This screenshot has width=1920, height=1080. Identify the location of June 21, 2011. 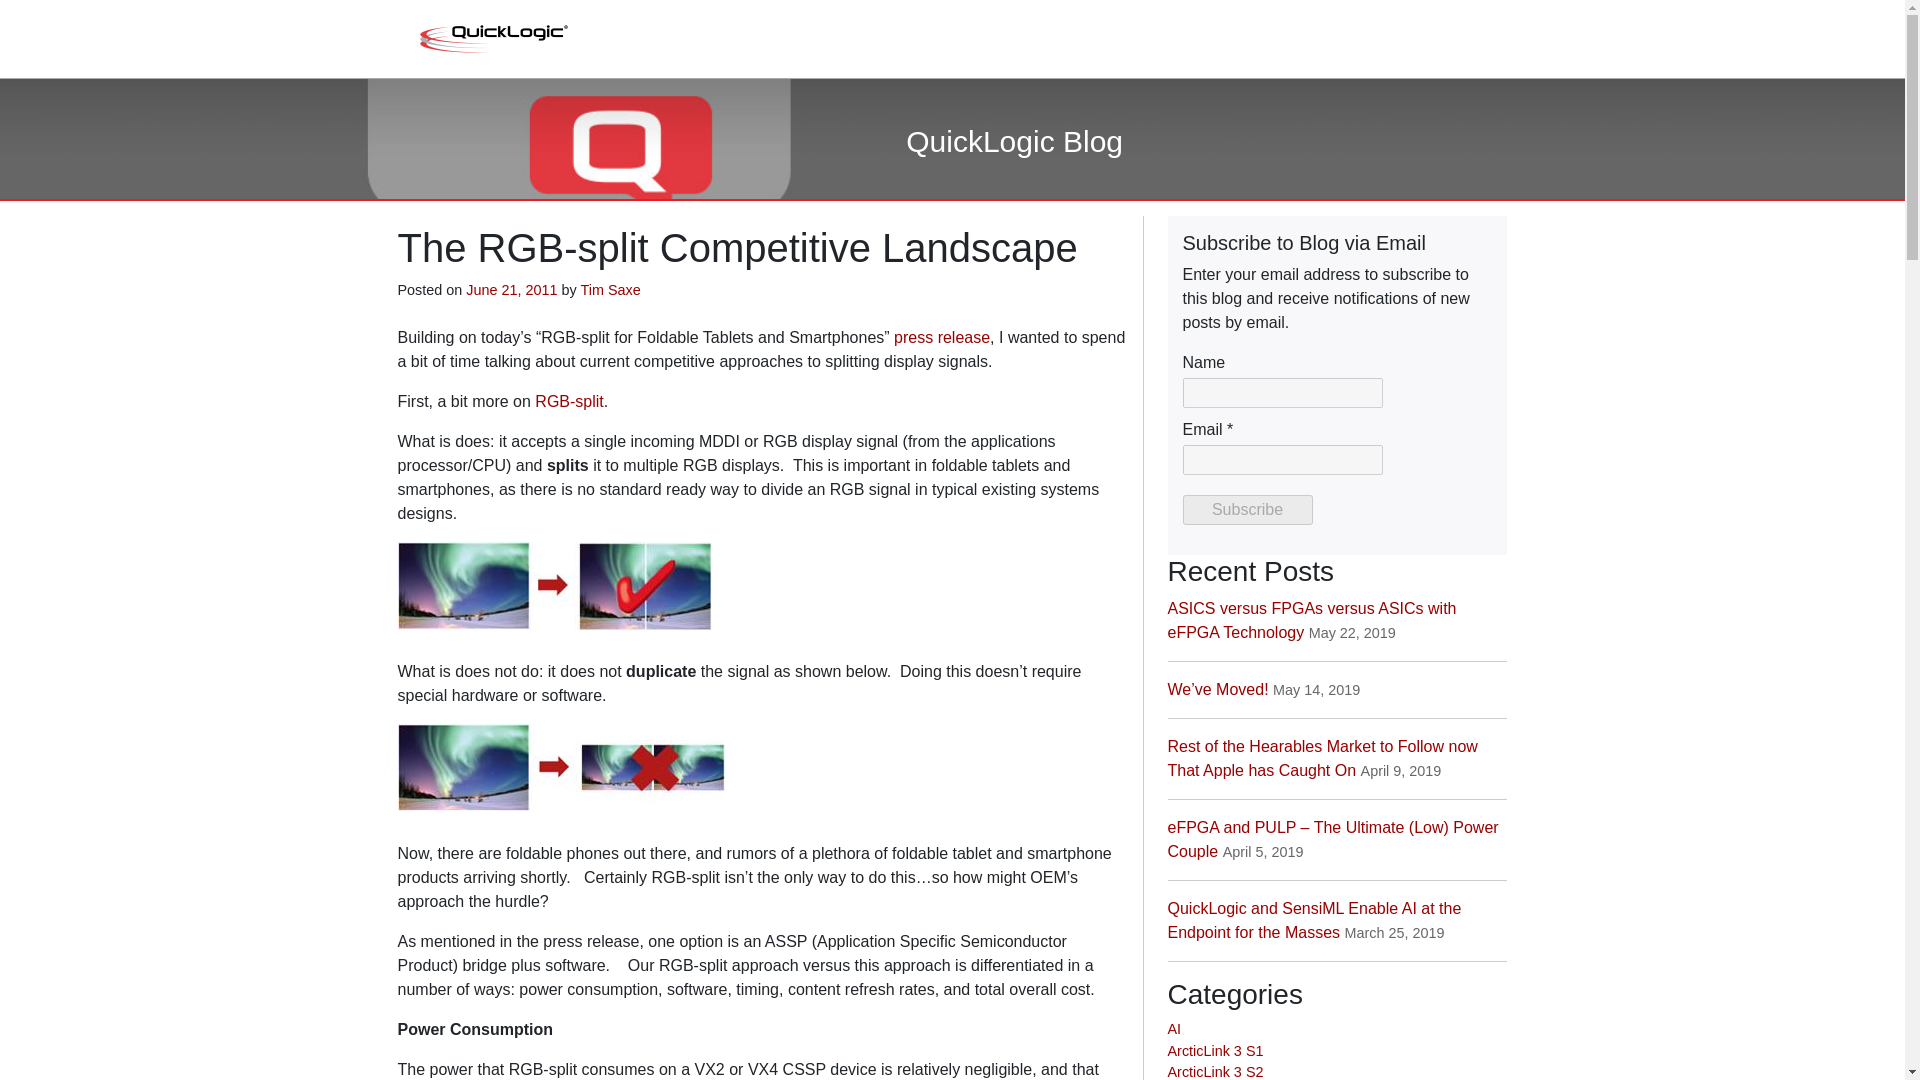
(511, 290).